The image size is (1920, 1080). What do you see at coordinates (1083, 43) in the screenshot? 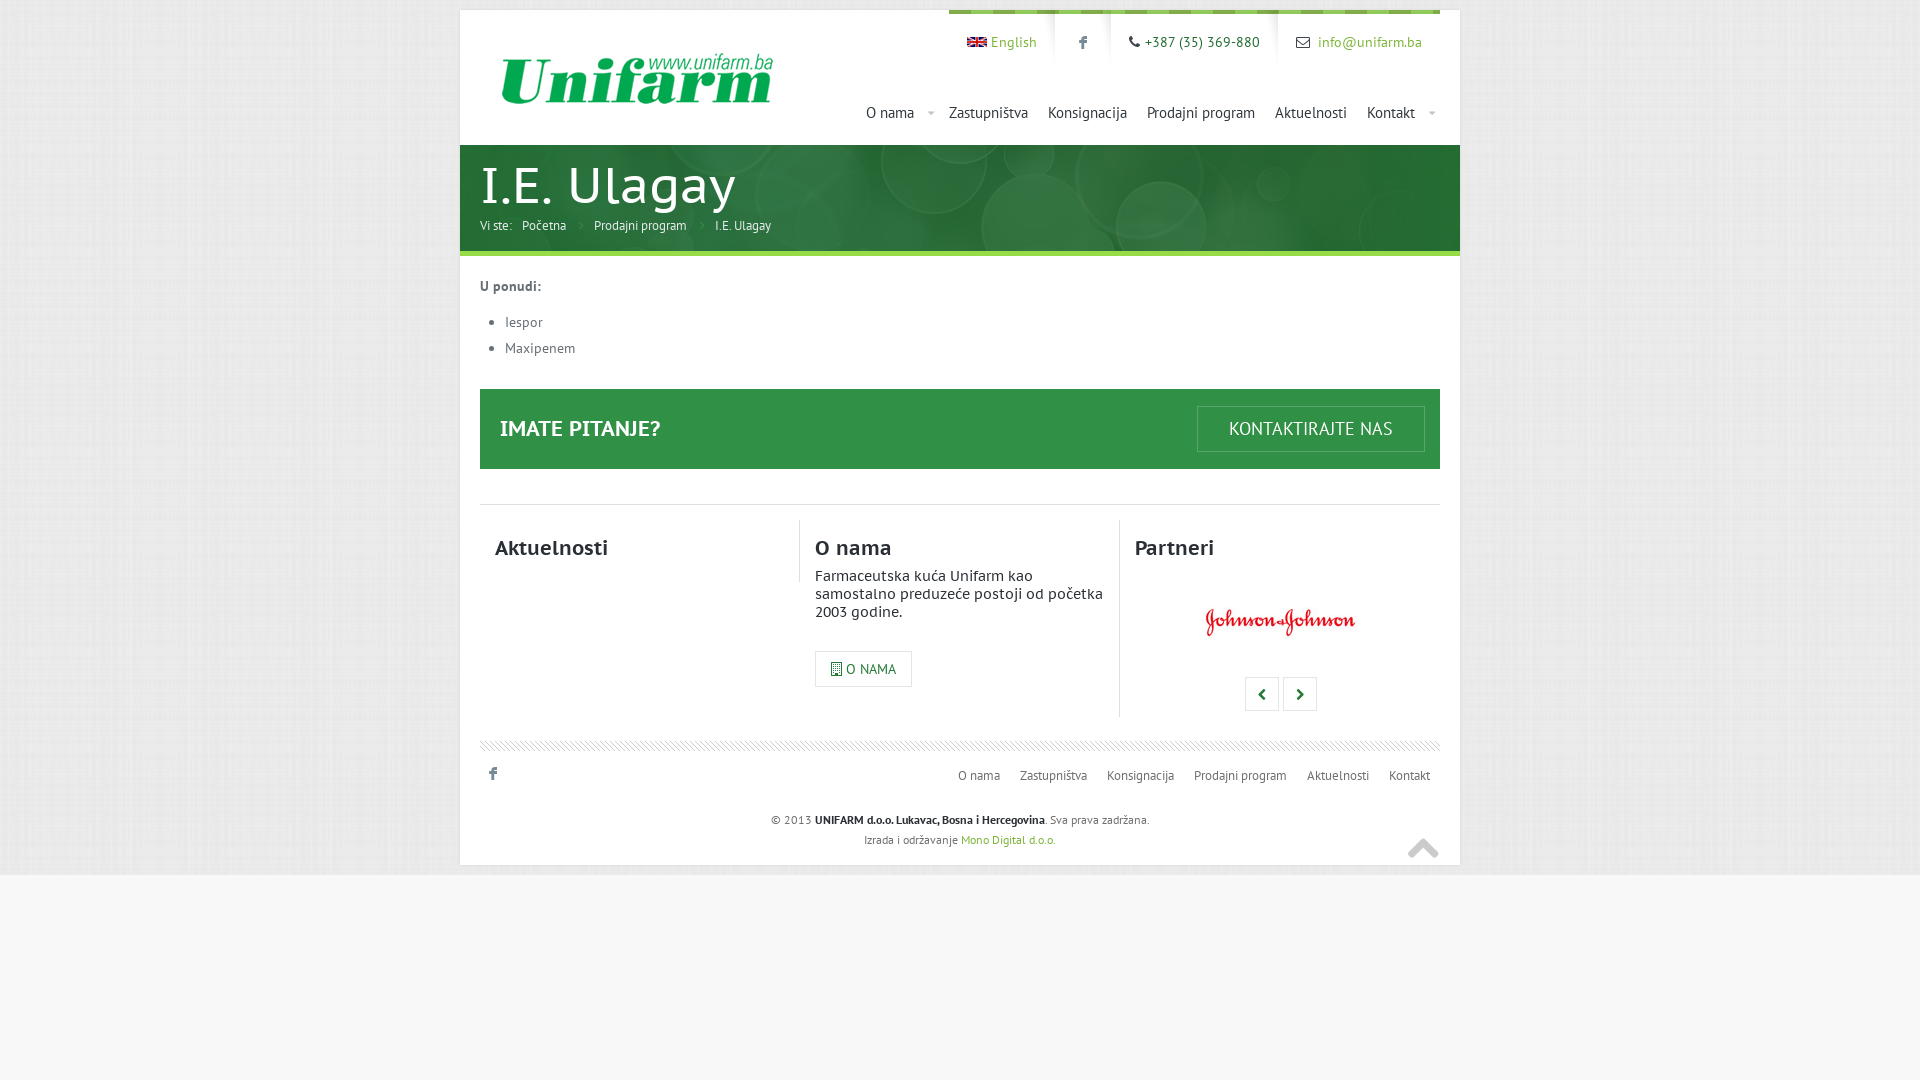
I see `F` at bounding box center [1083, 43].